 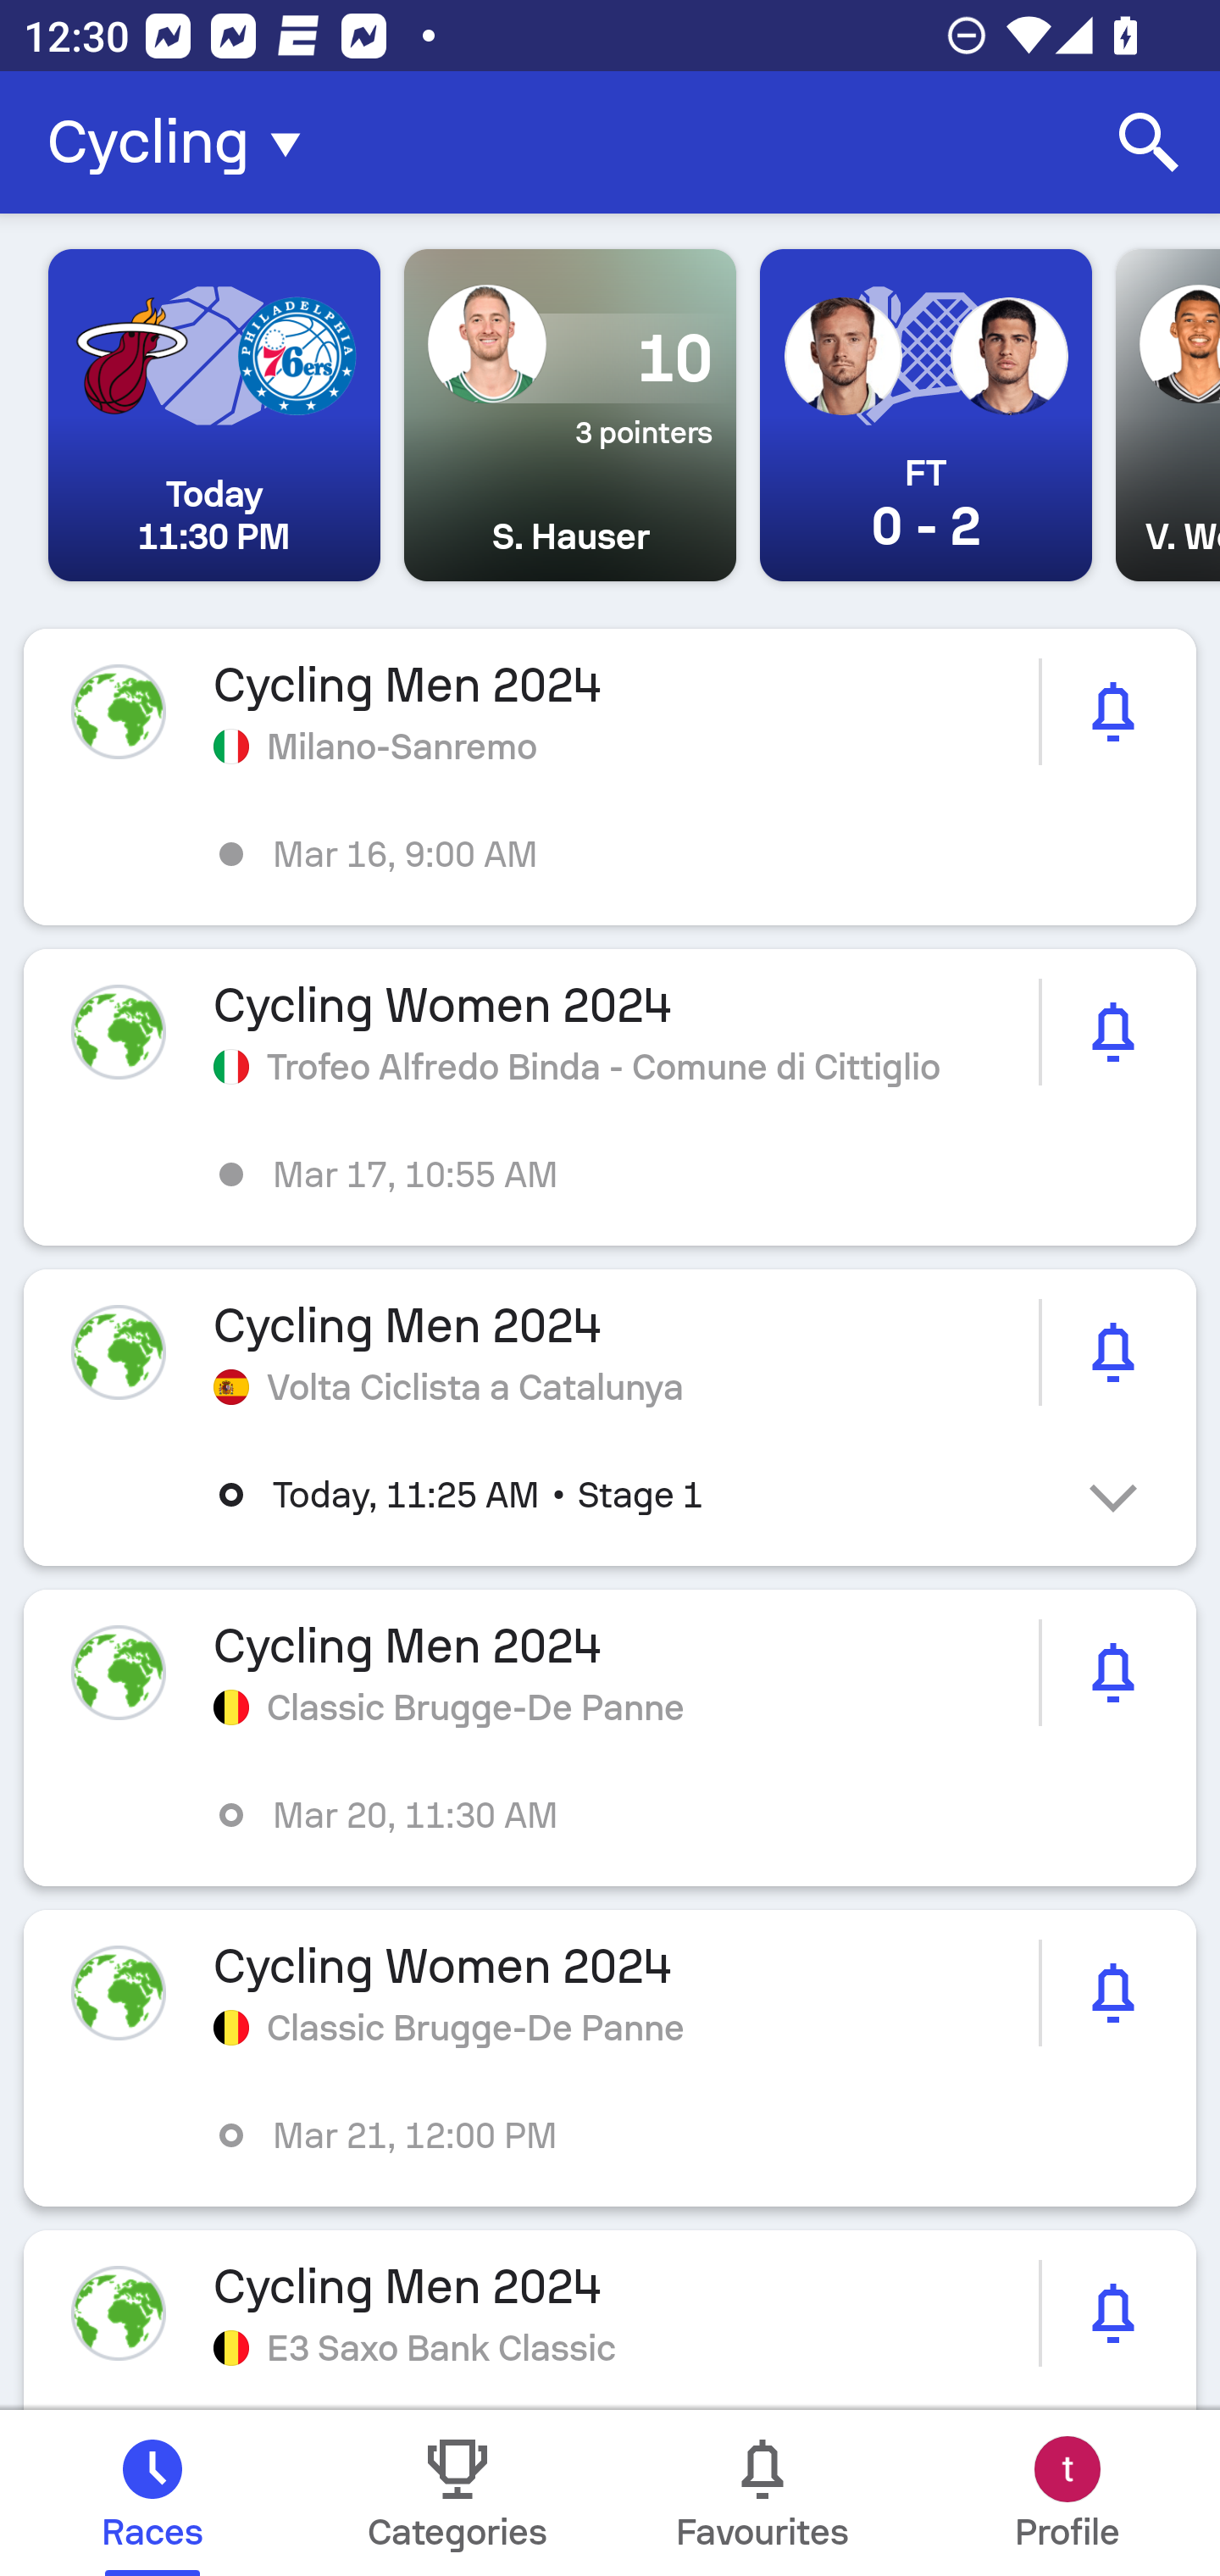 I want to click on Search, so click(x=1149, y=142).